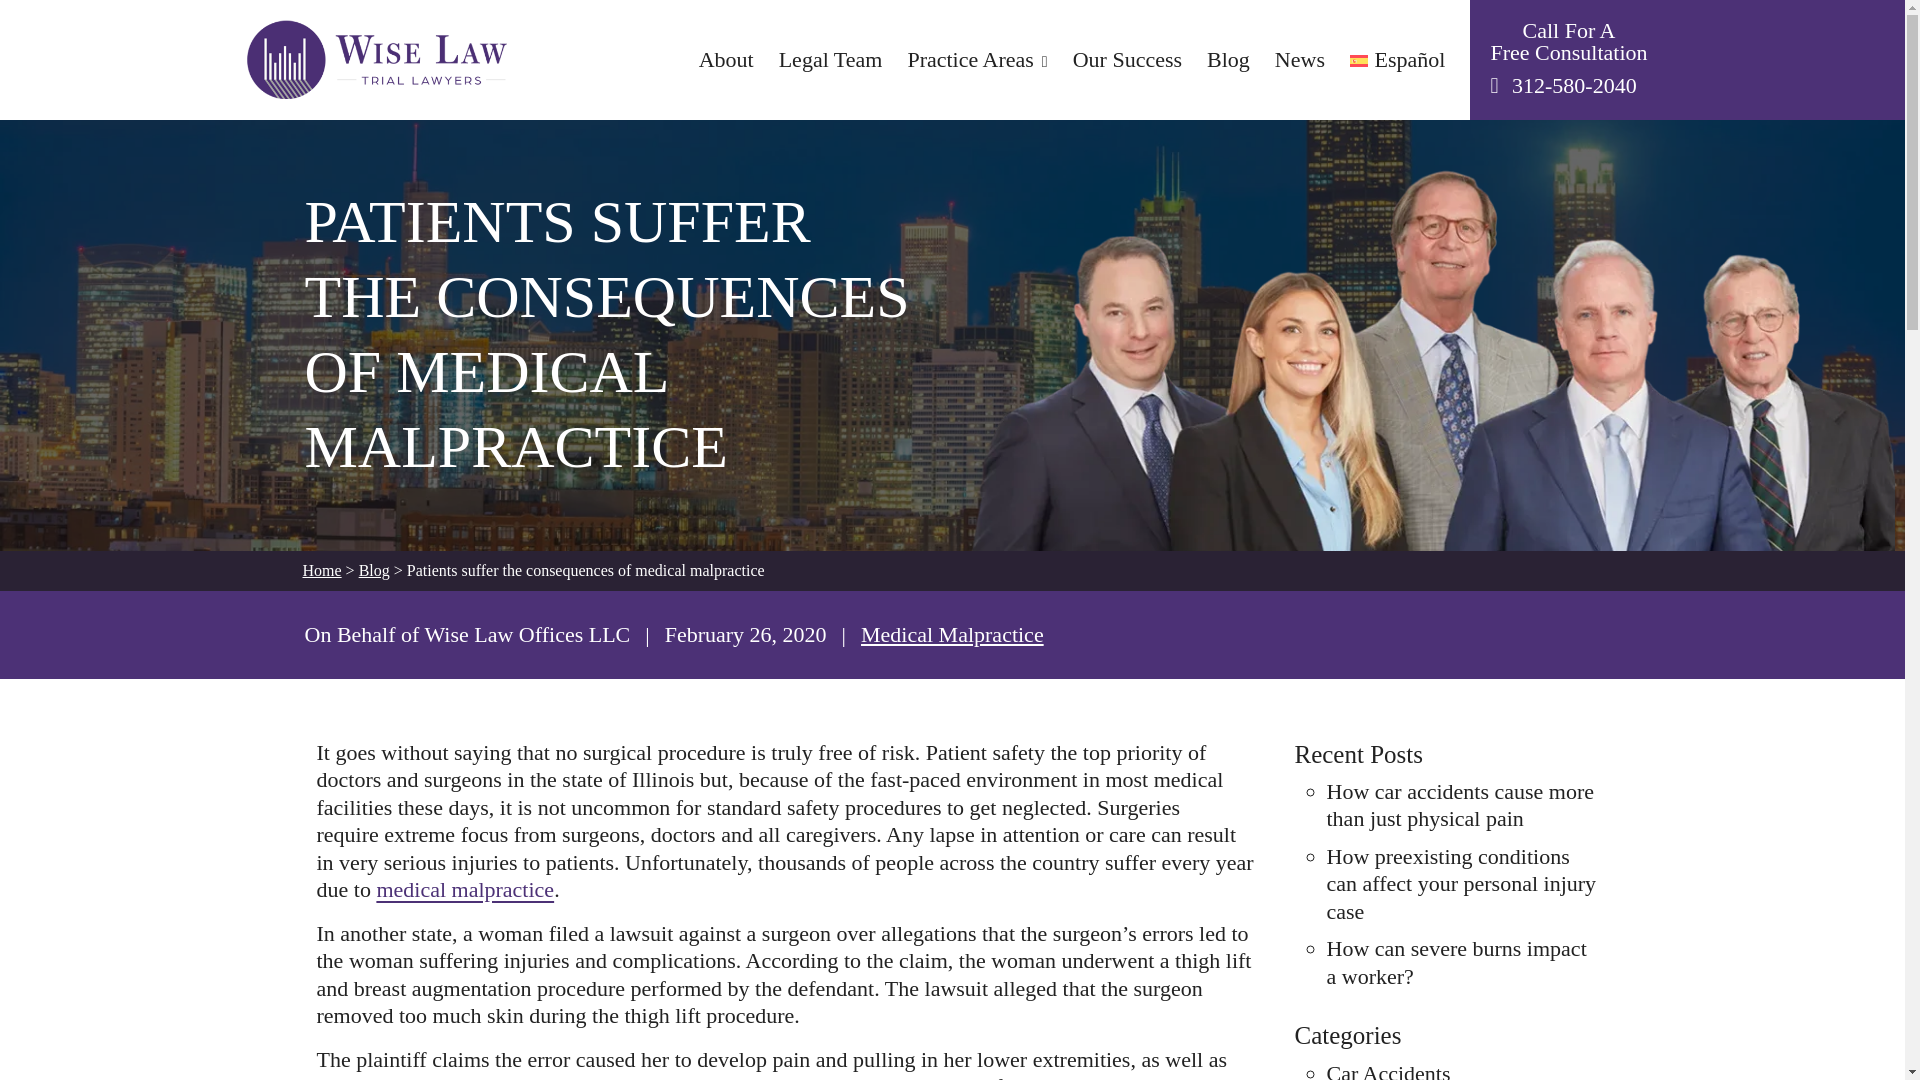 Image resolution: width=1920 pixels, height=1080 pixels. I want to click on Medical Malpractice, so click(952, 634).